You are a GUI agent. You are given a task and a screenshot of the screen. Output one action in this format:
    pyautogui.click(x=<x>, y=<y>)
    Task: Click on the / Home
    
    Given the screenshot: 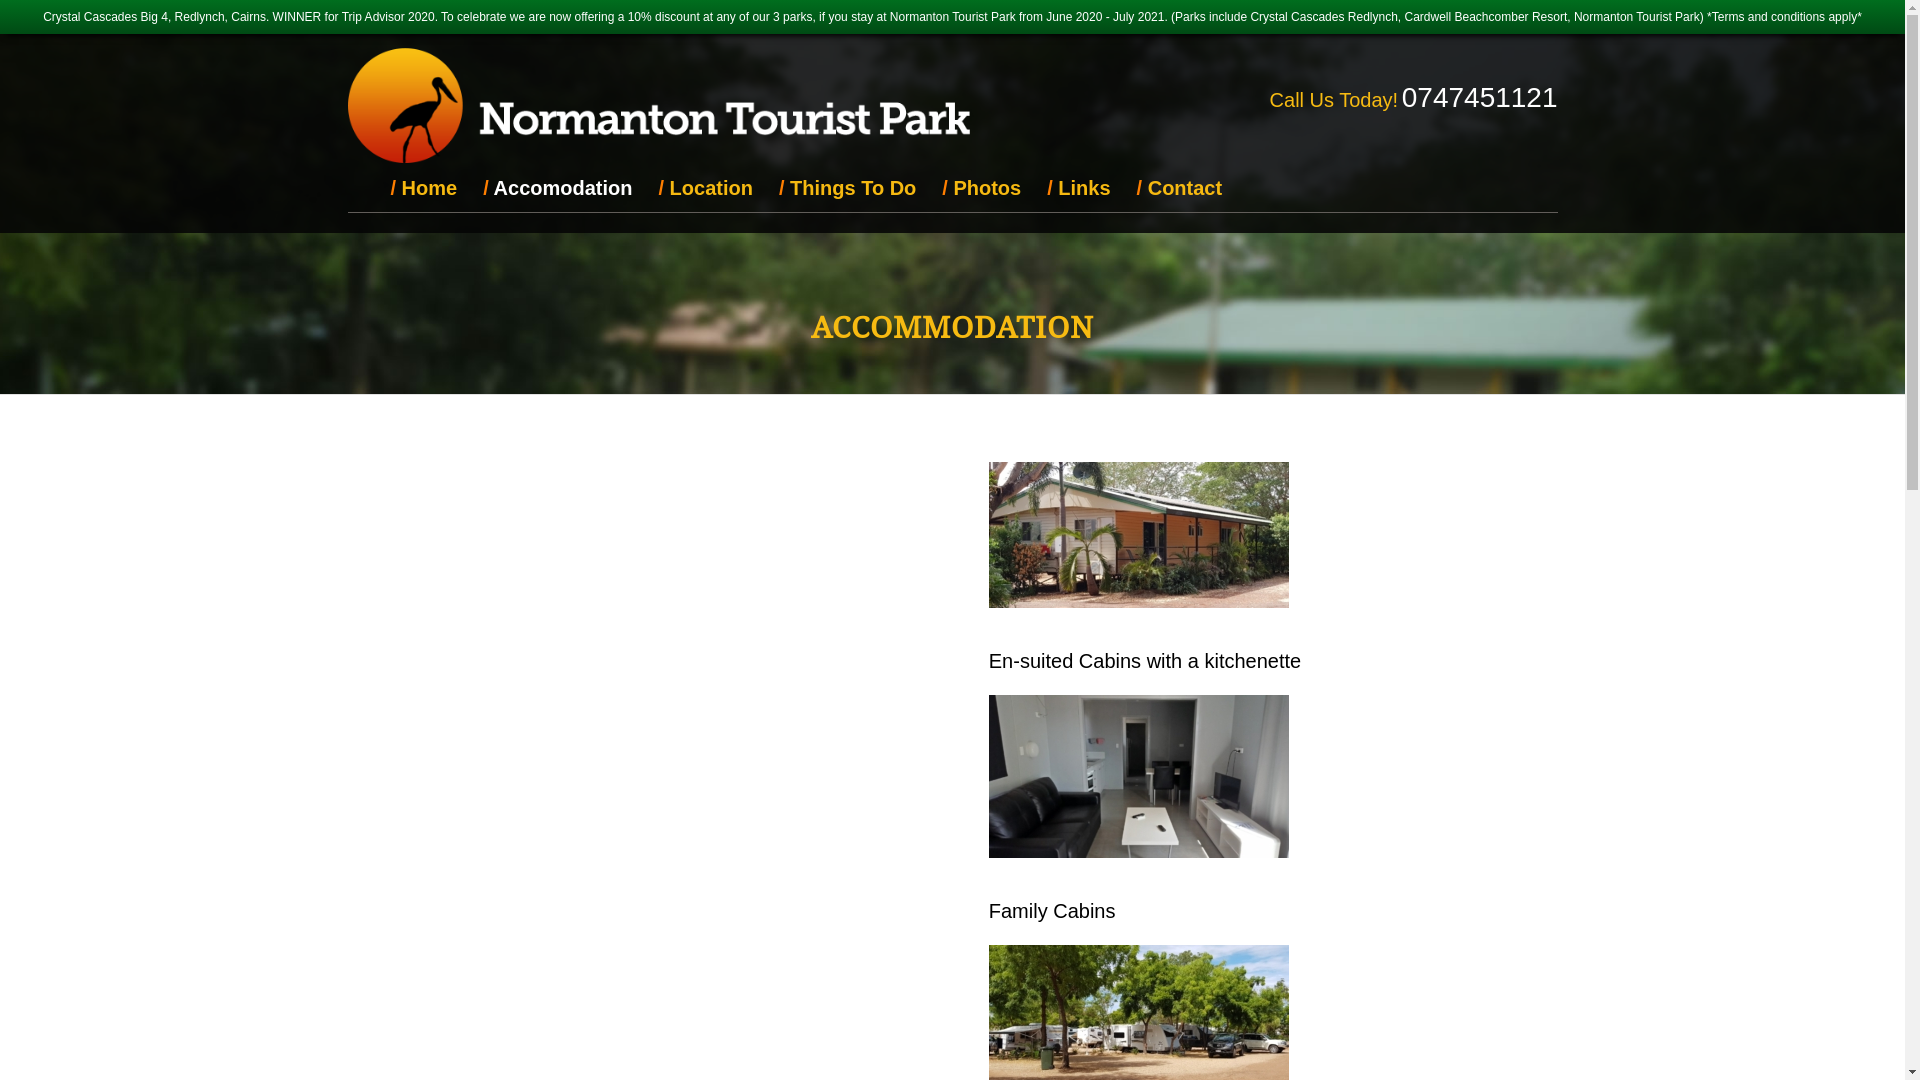 What is the action you would take?
    pyautogui.click(x=424, y=188)
    